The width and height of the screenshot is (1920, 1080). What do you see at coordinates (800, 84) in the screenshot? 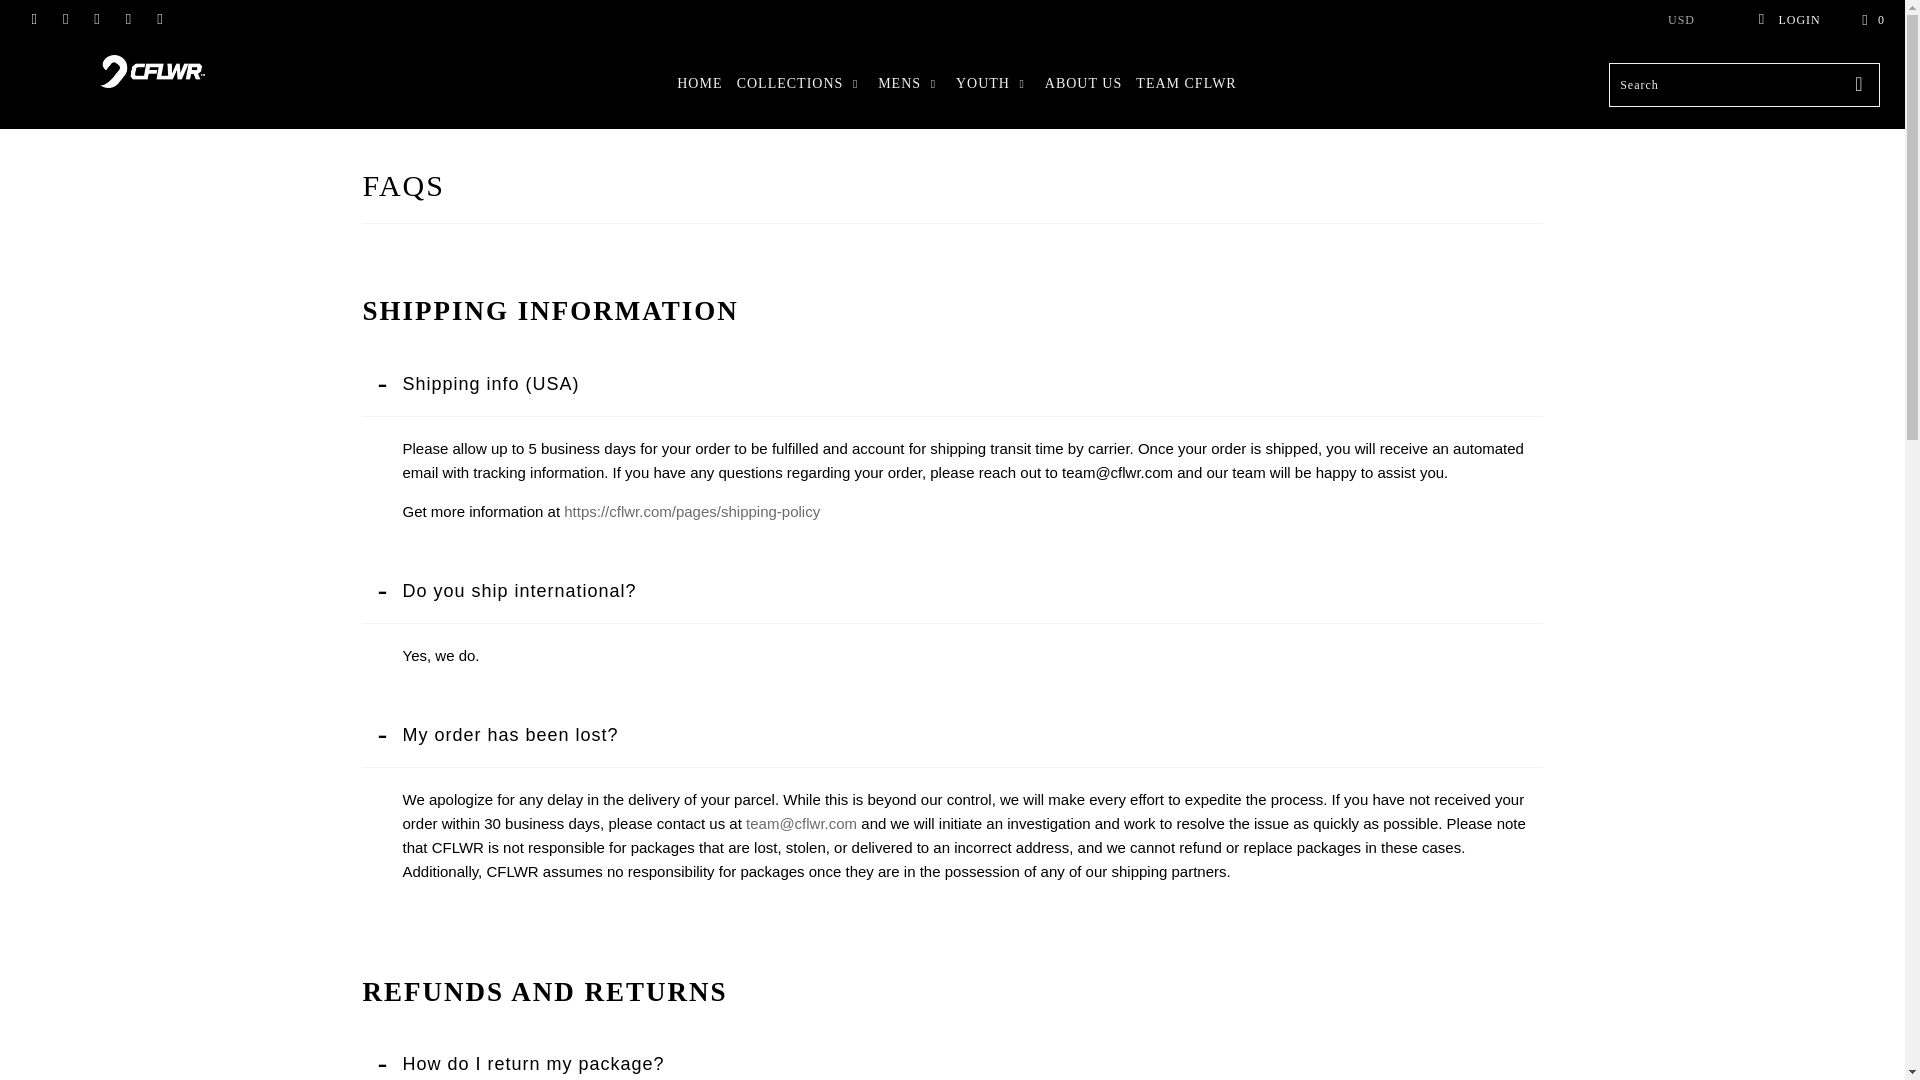
I see `COLLECTIONS` at bounding box center [800, 84].